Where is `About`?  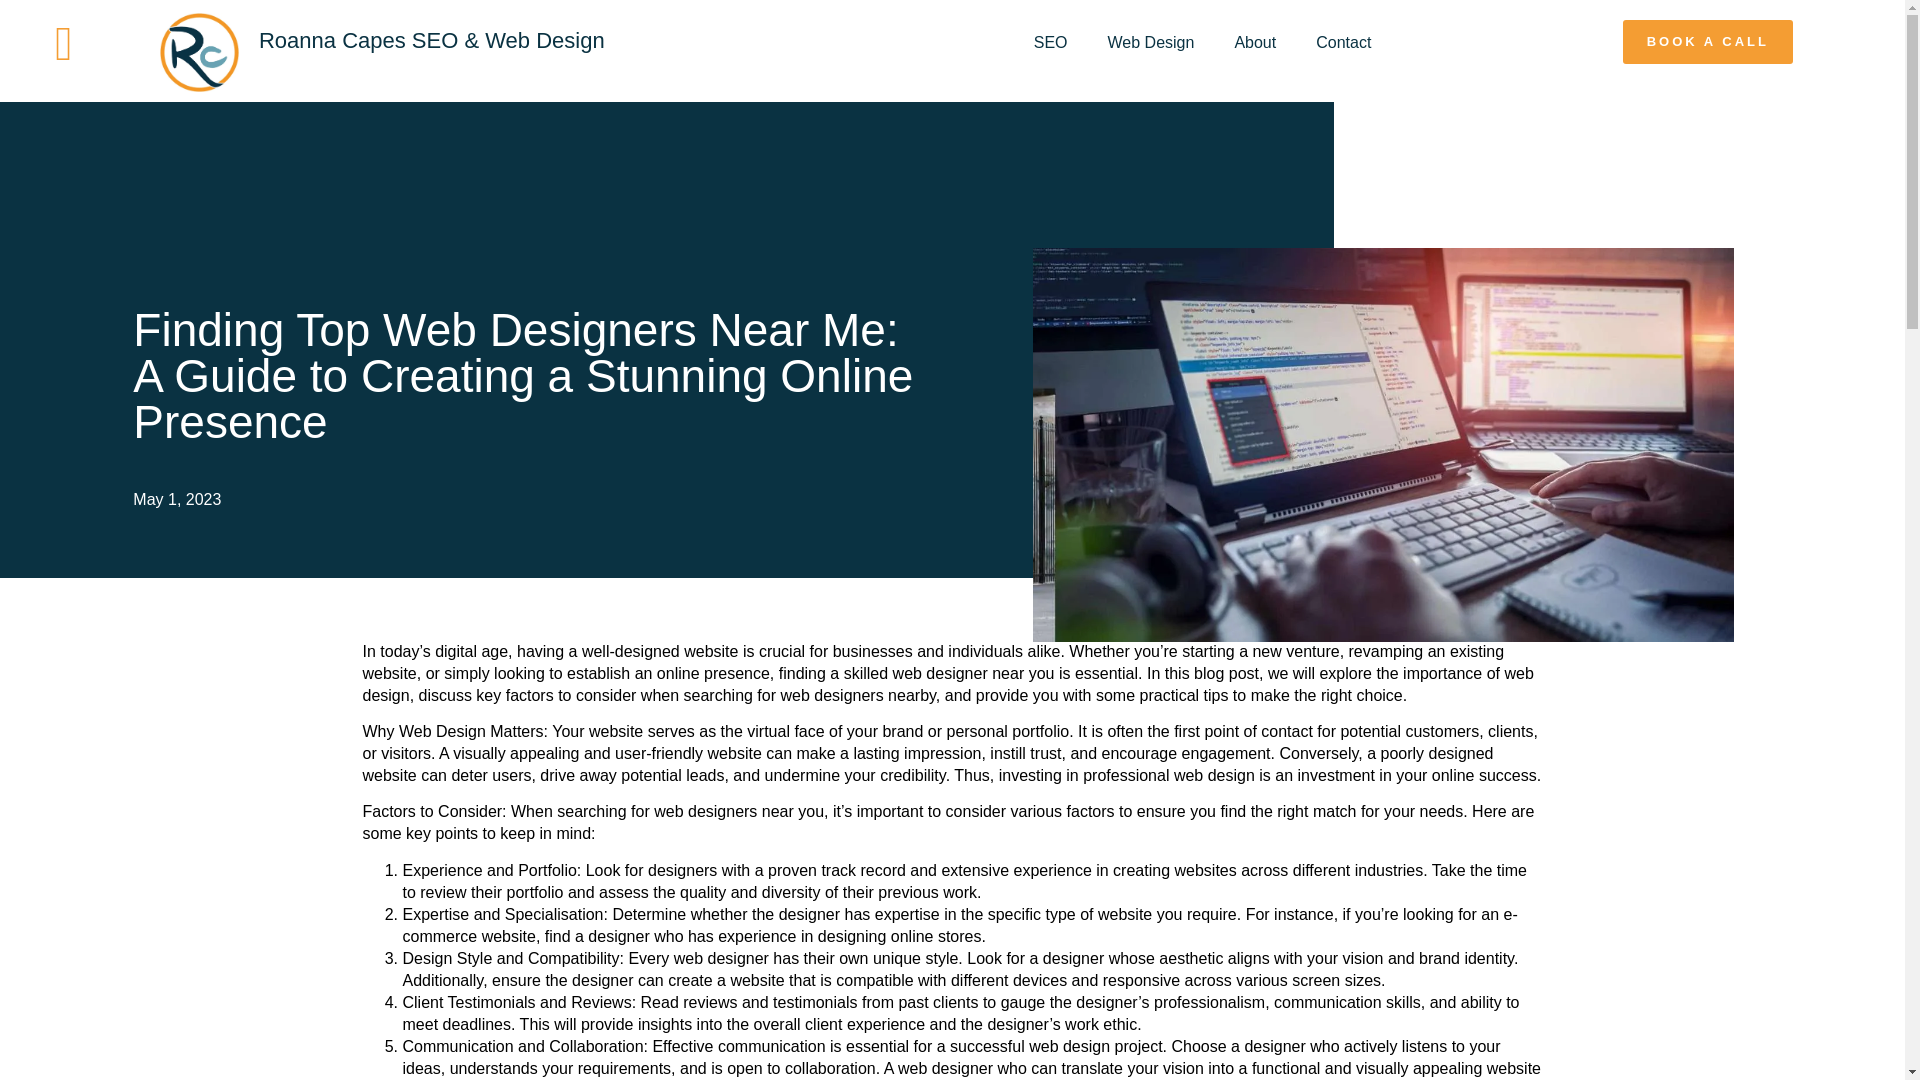 About is located at coordinates (1254, 42).